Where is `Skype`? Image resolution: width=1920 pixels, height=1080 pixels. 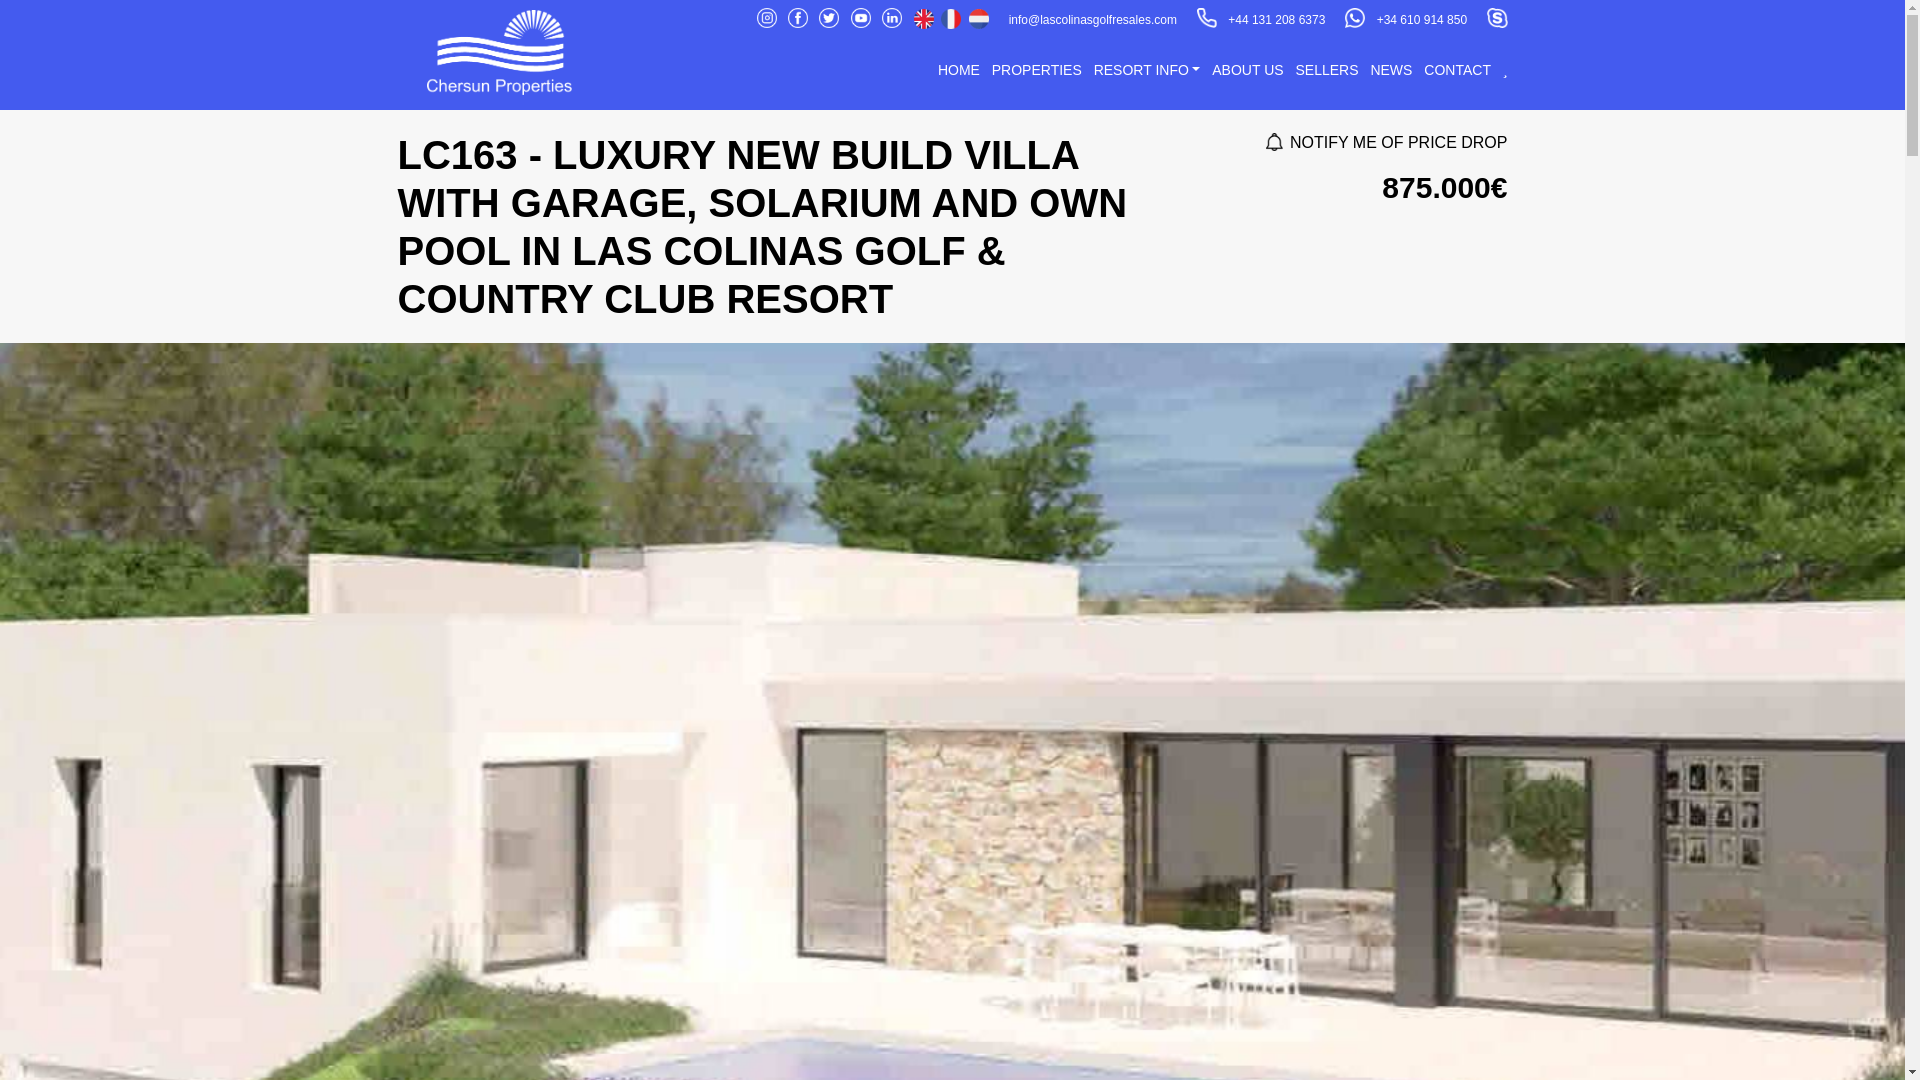
Skype is located at coordinates (1496, 20).